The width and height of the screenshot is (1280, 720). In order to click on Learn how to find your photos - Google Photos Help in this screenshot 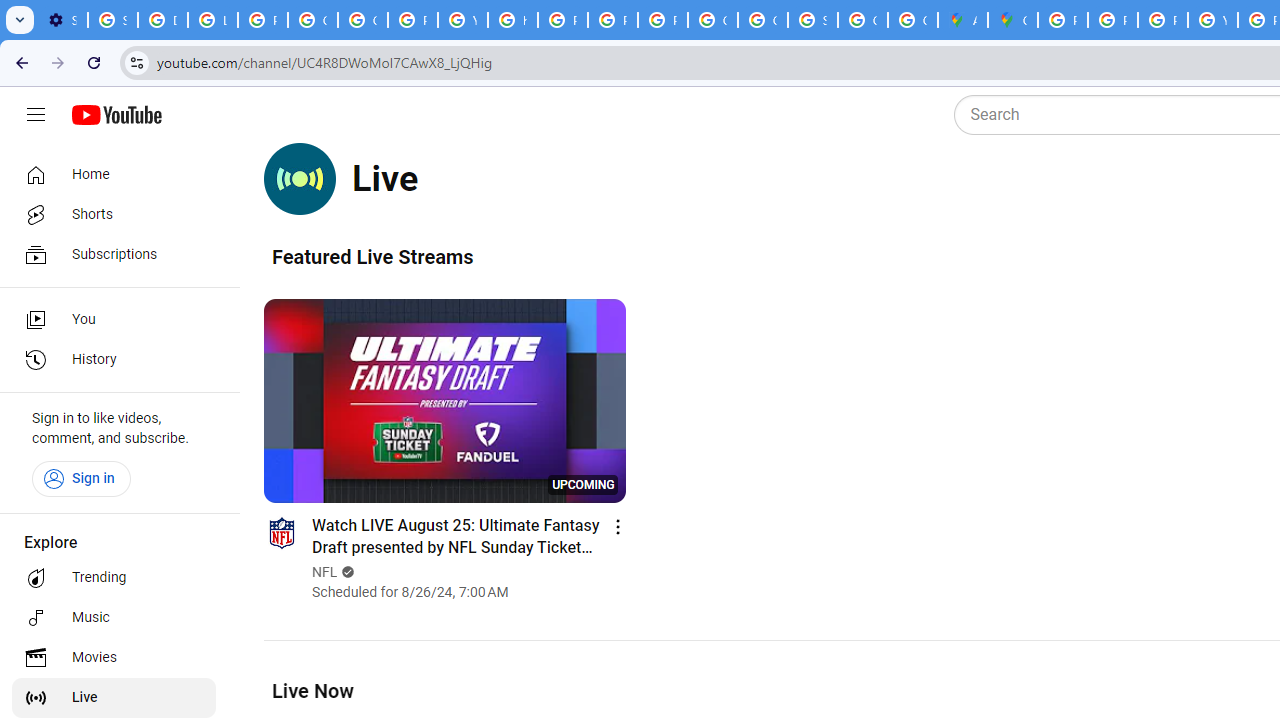, I will do `click(213, 20)`.